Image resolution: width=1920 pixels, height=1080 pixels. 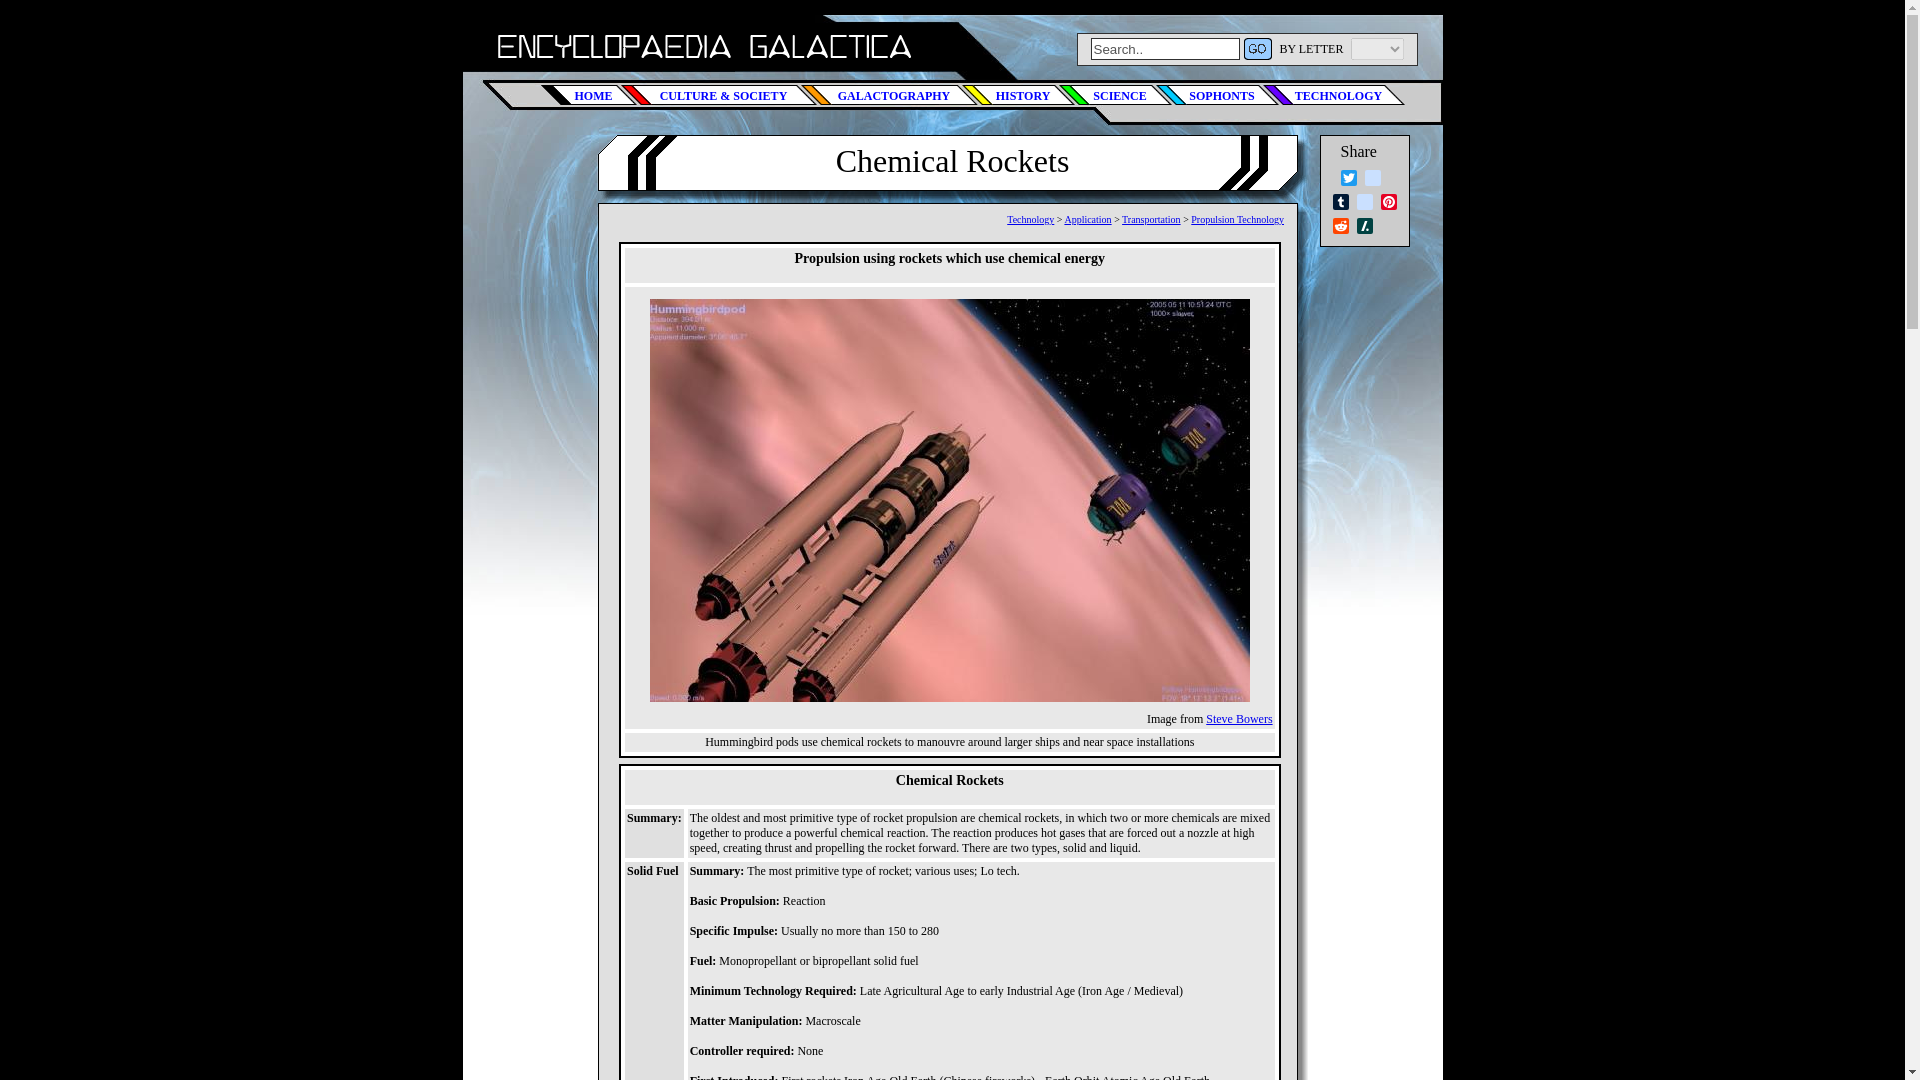 I want to click on GALACTOGRAPHY, so click(x=888, y=94).